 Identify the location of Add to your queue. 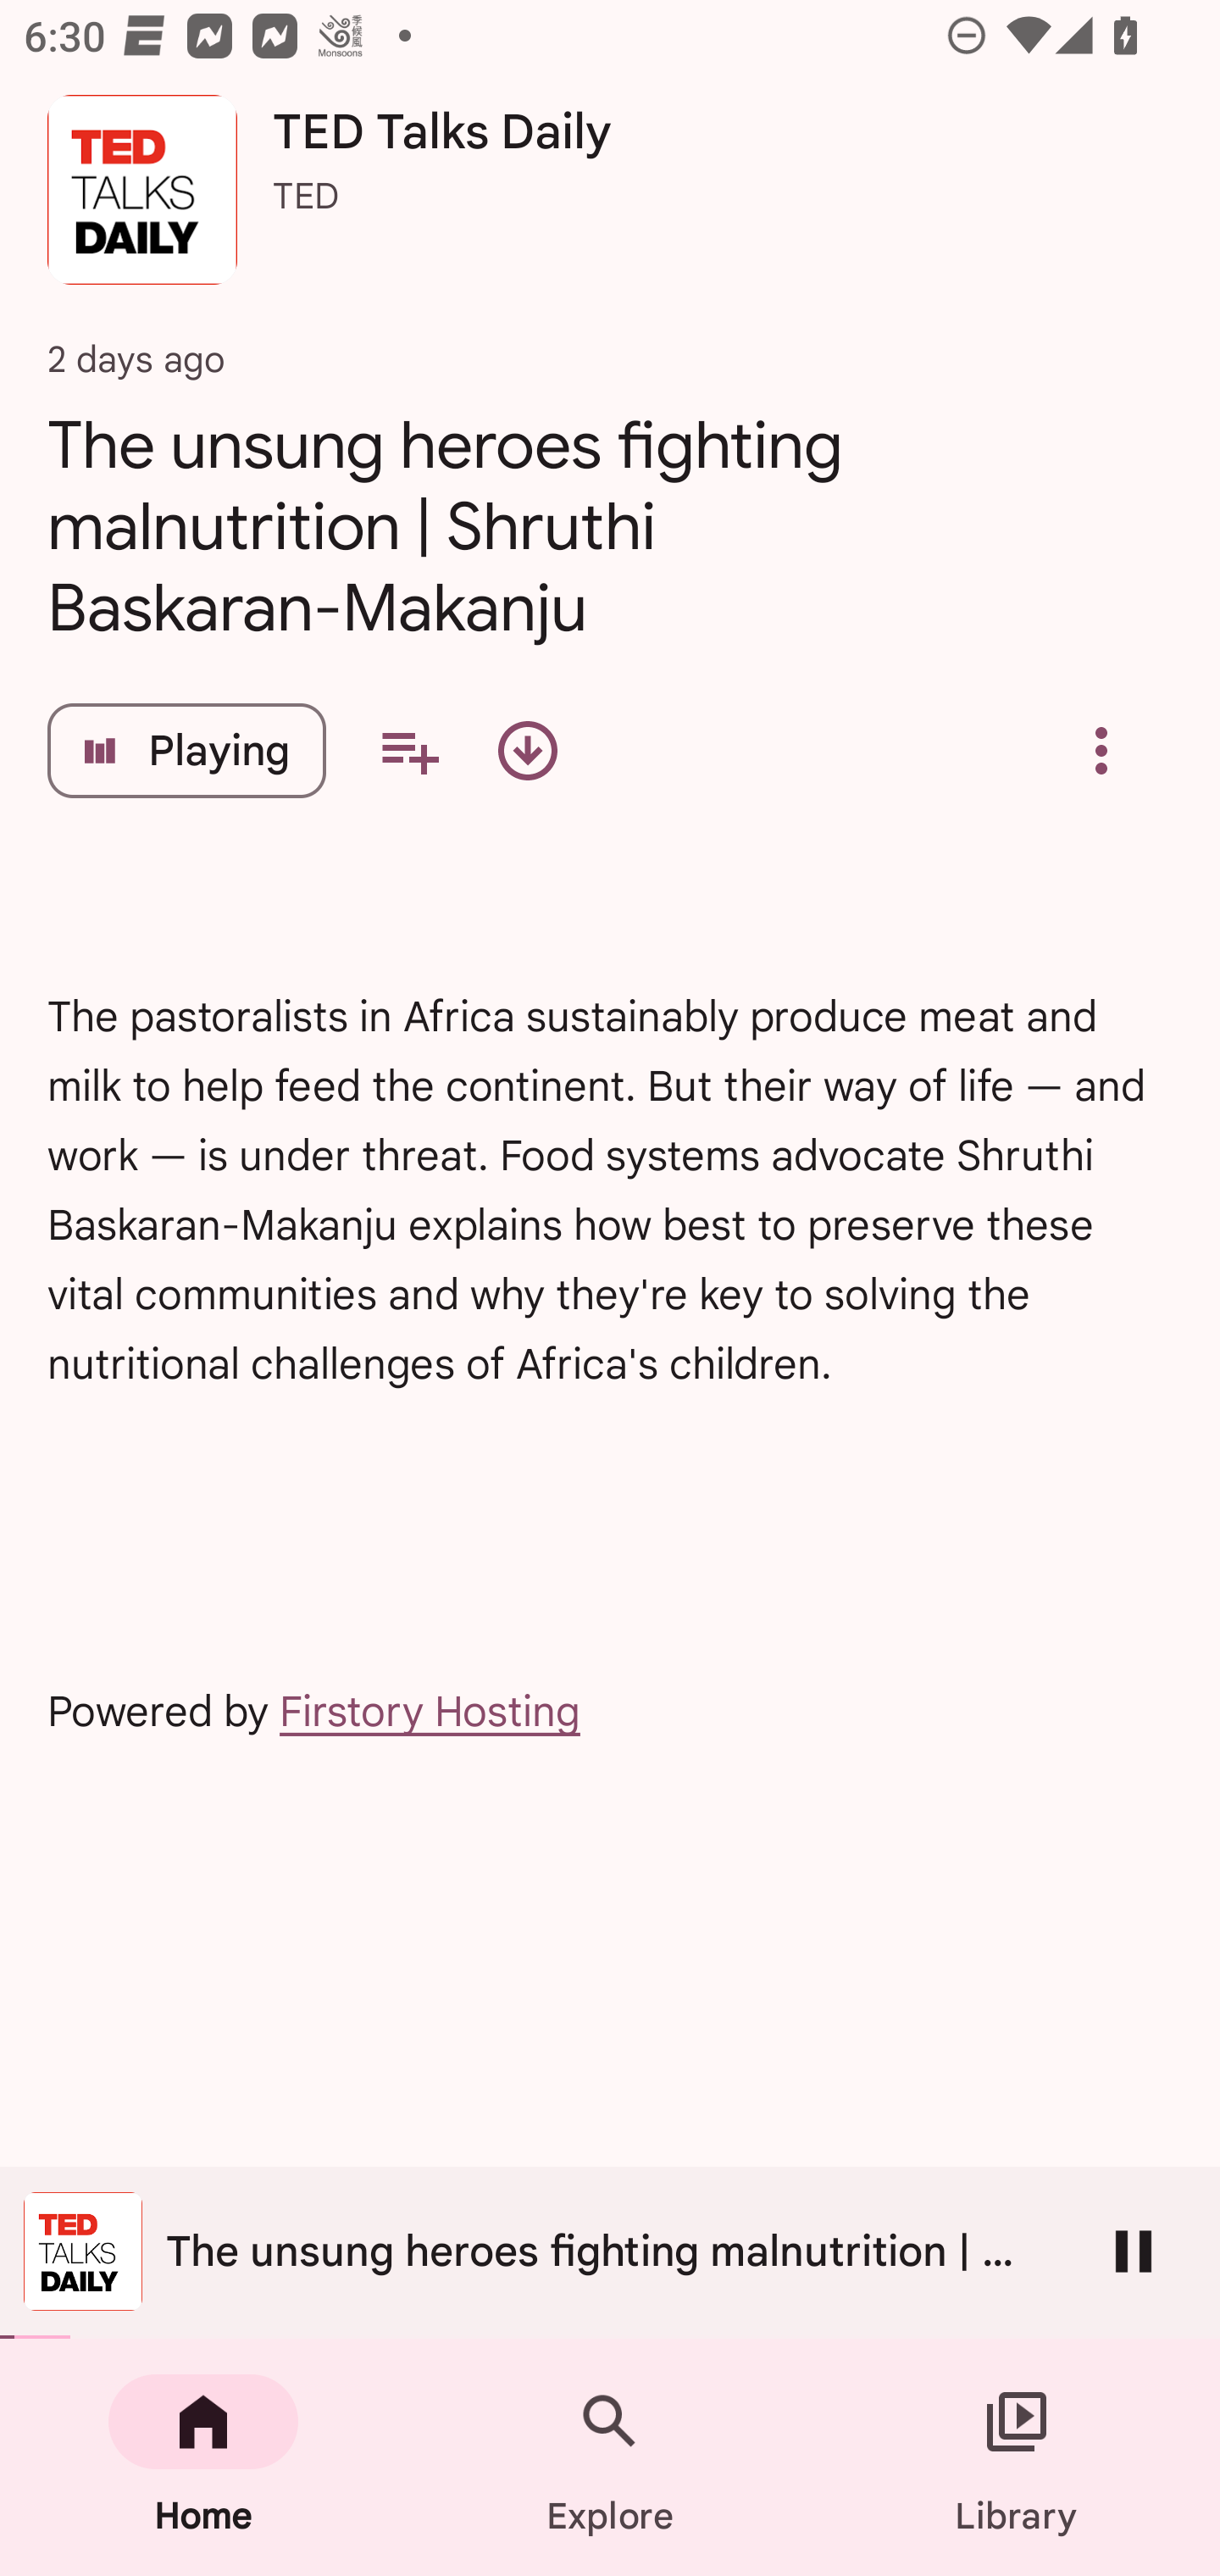
(408, 751).